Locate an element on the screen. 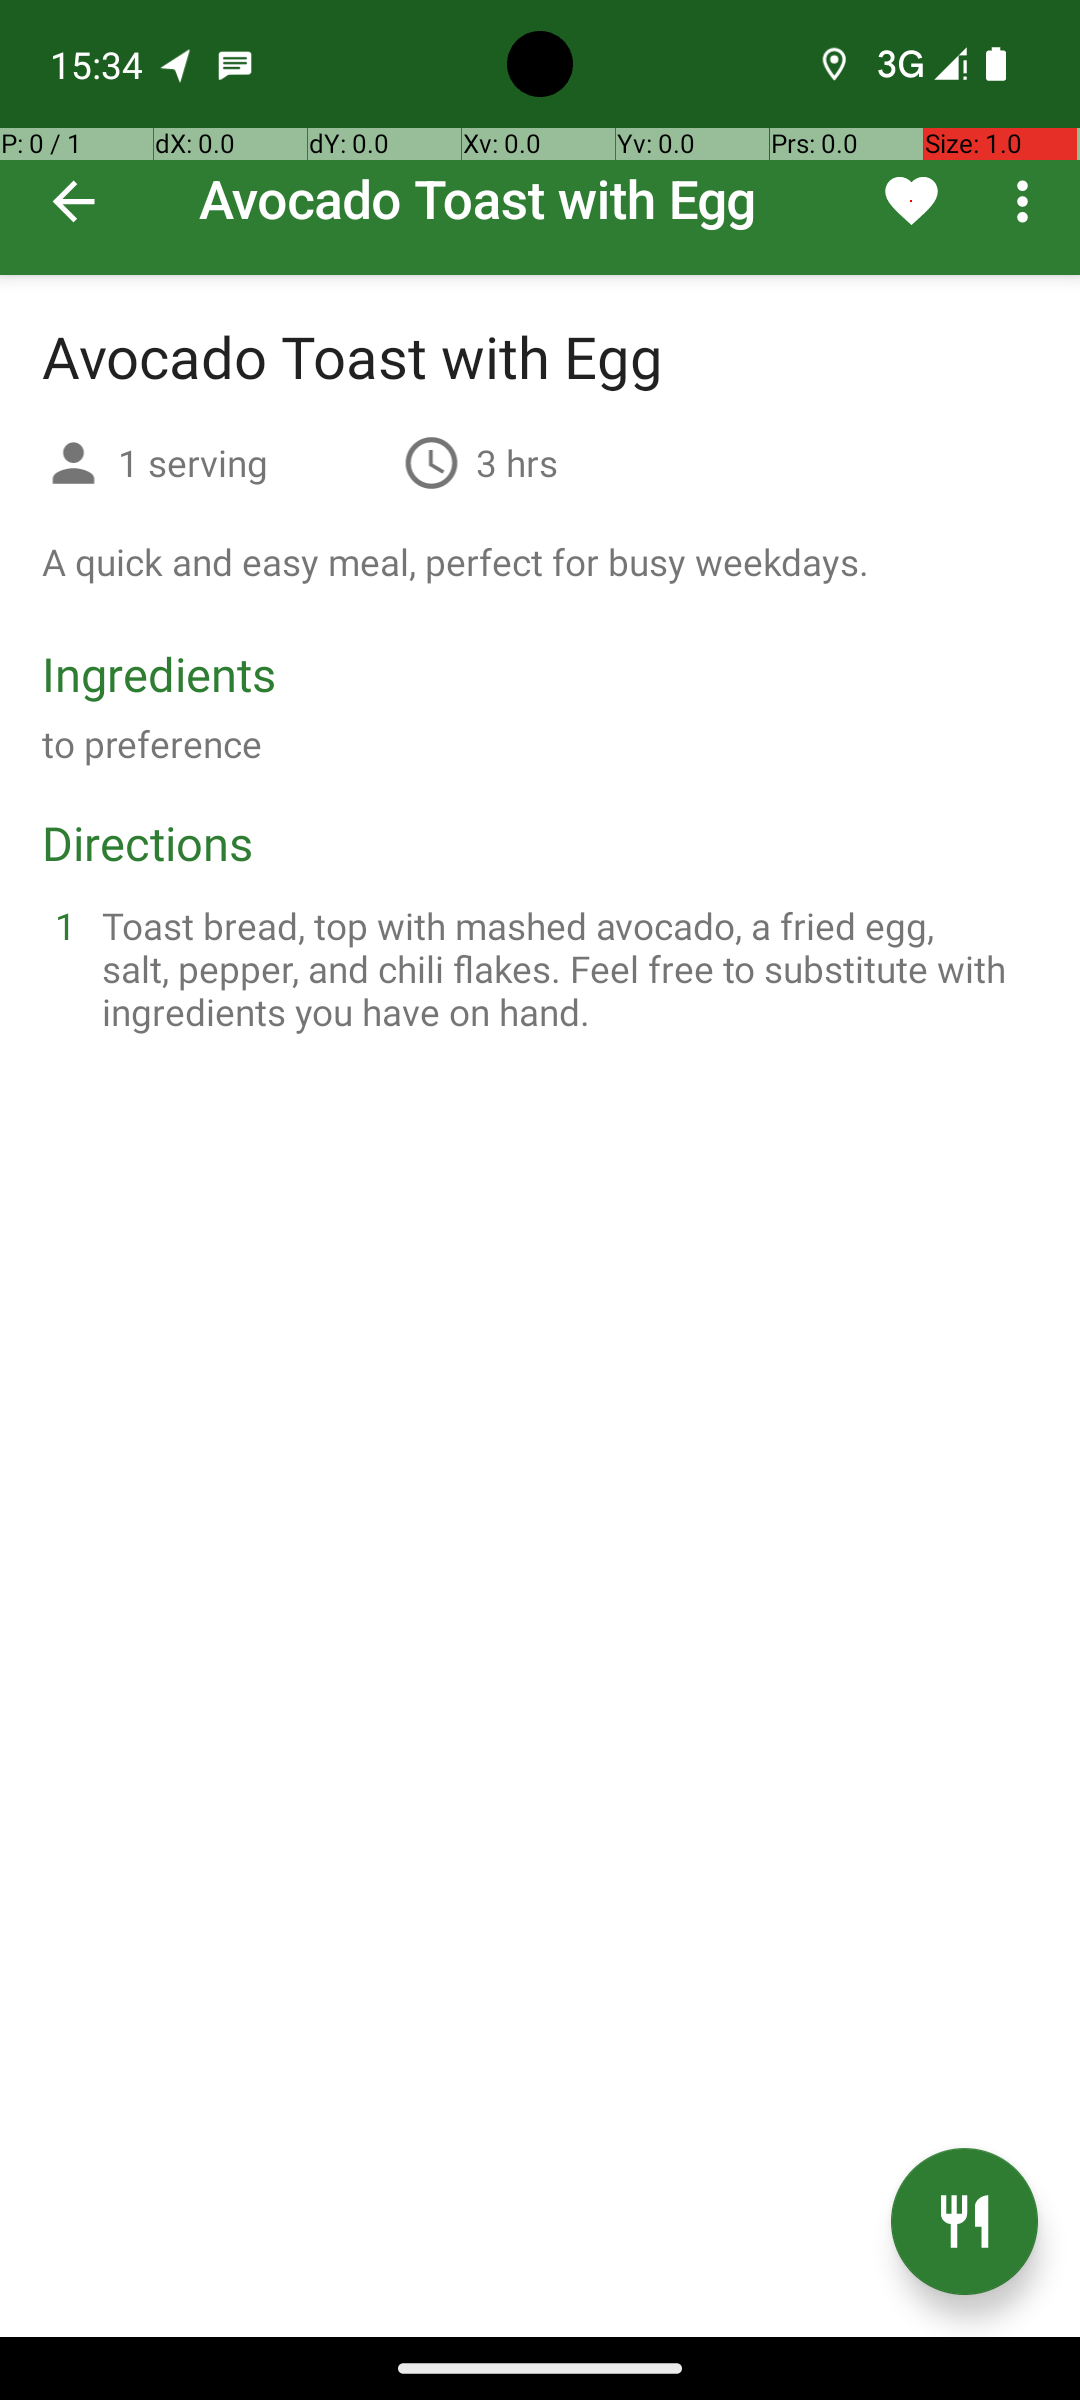 This screenshot has width=1080, height=2400. Toast bread, top with mashed avocado, a fried egg, salt, pepper, and chili flakes. Feel free to substitute with ingredients you have on hand. is located at coordinates (564, 968).